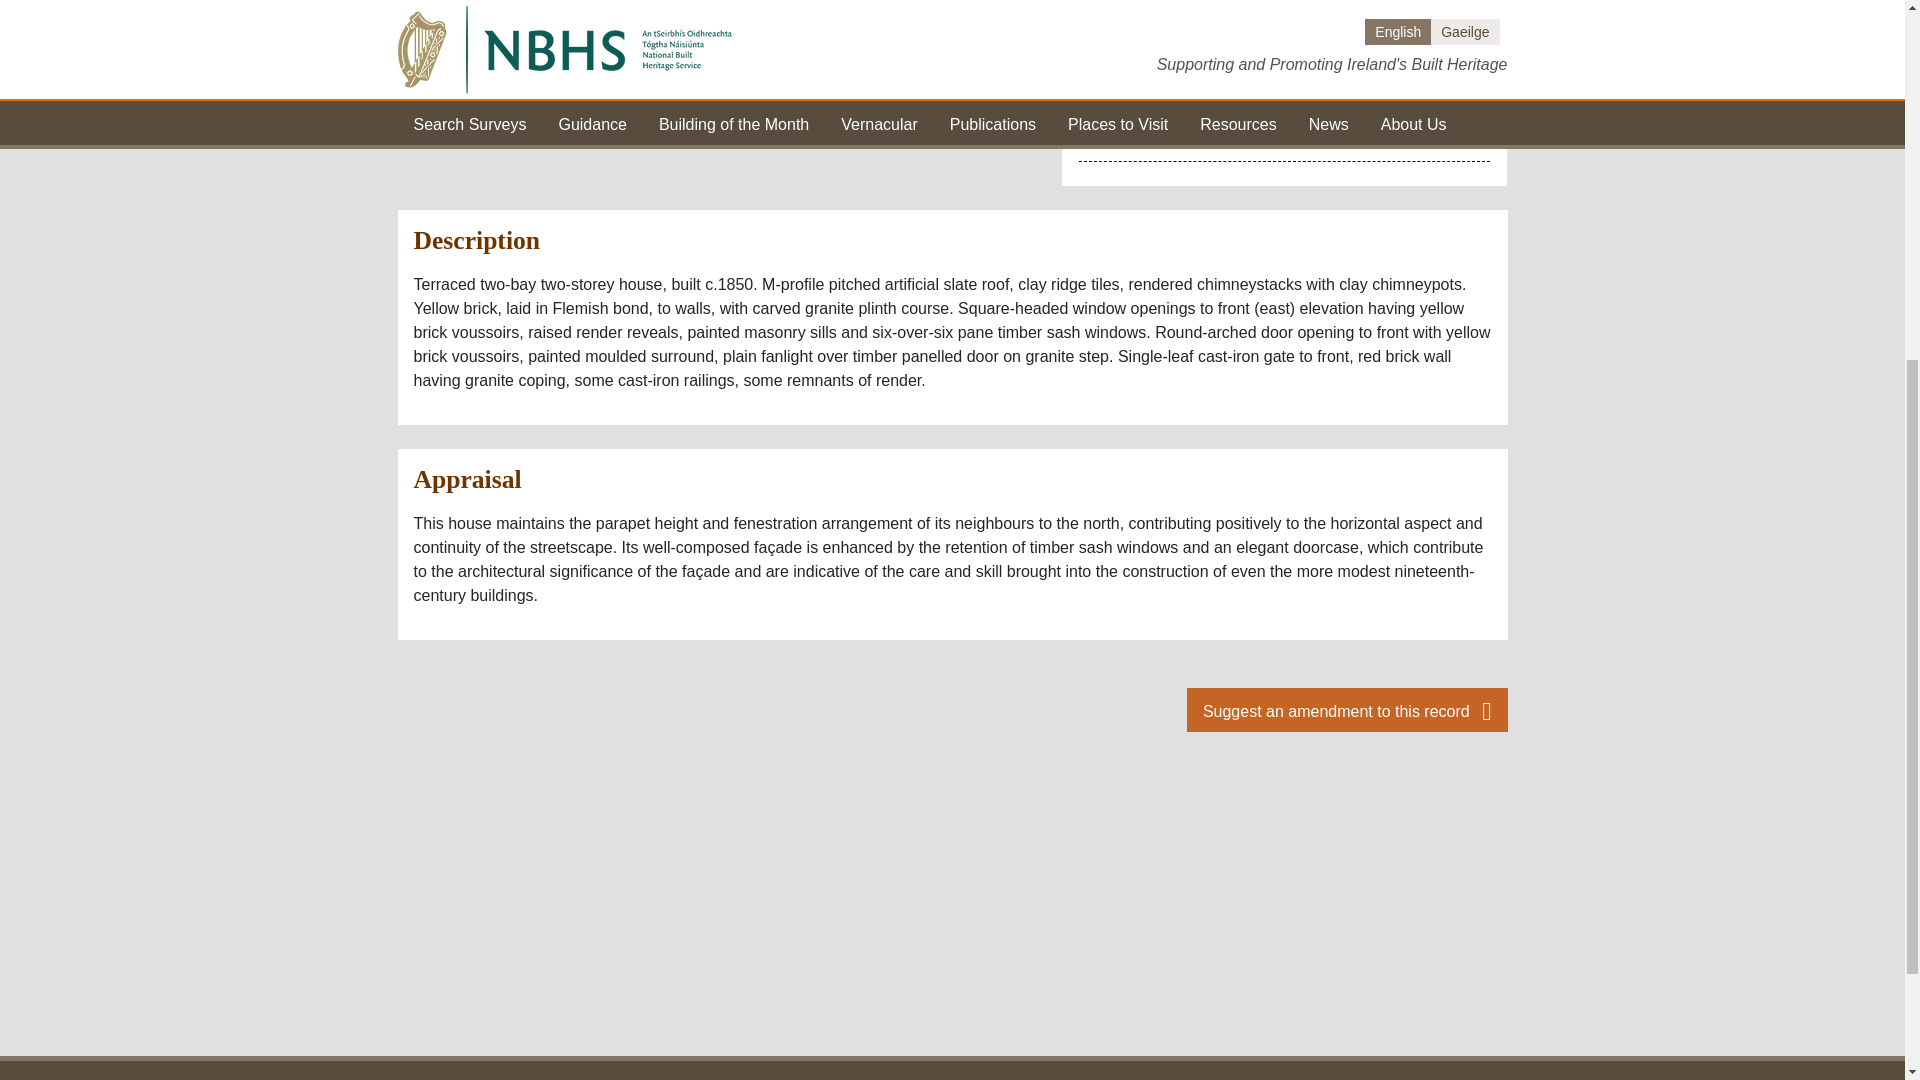 The width and height of the screenshot is (1920, 1080). Describe the element at coordinates (934, 18) in the screenshot. I see `View on map` at that location.